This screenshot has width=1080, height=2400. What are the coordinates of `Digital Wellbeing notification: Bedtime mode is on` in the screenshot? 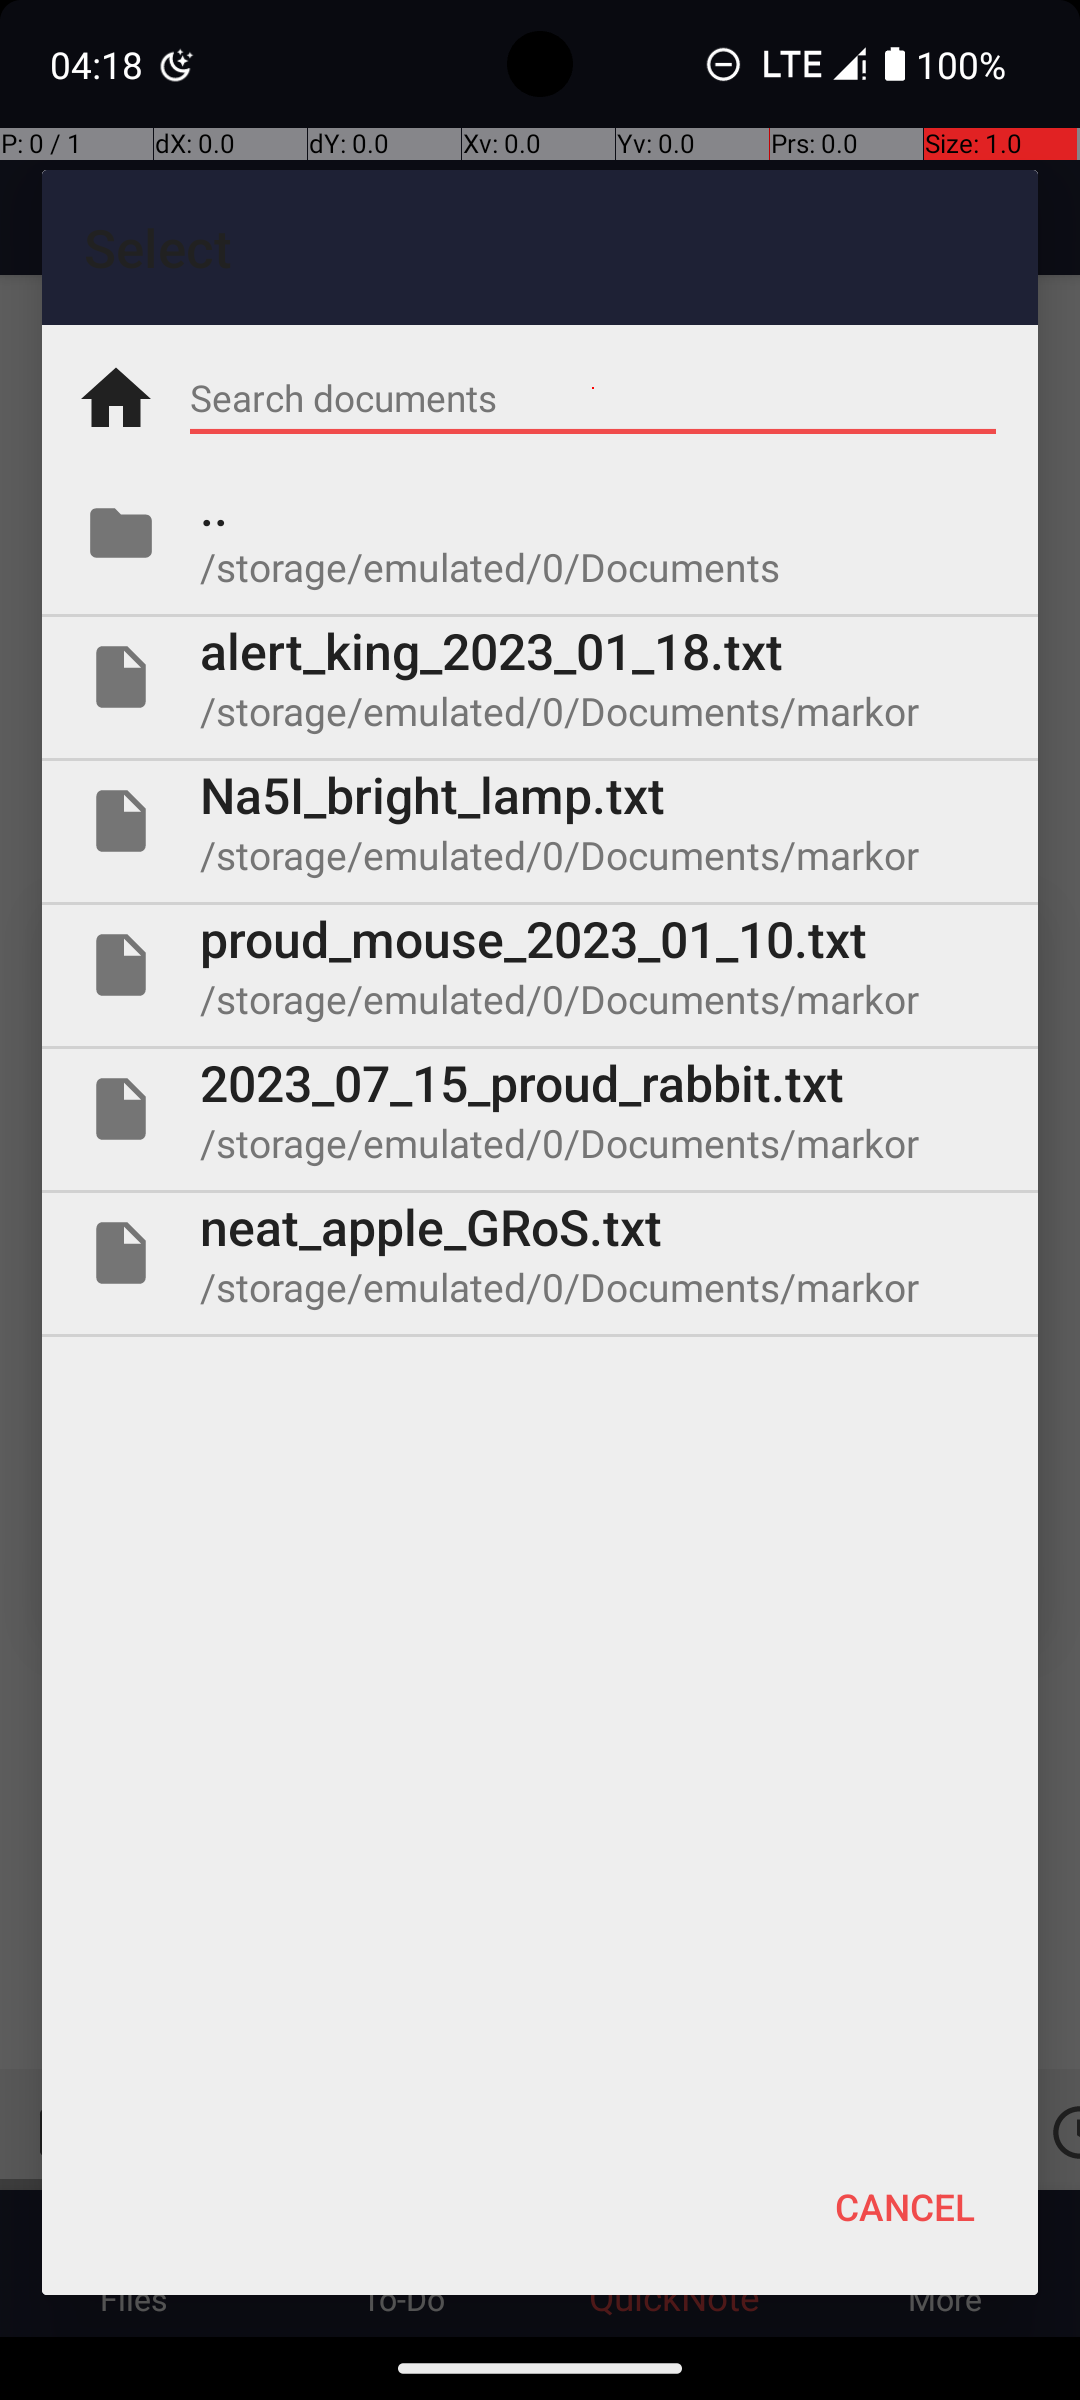 It's located at (177, 64).